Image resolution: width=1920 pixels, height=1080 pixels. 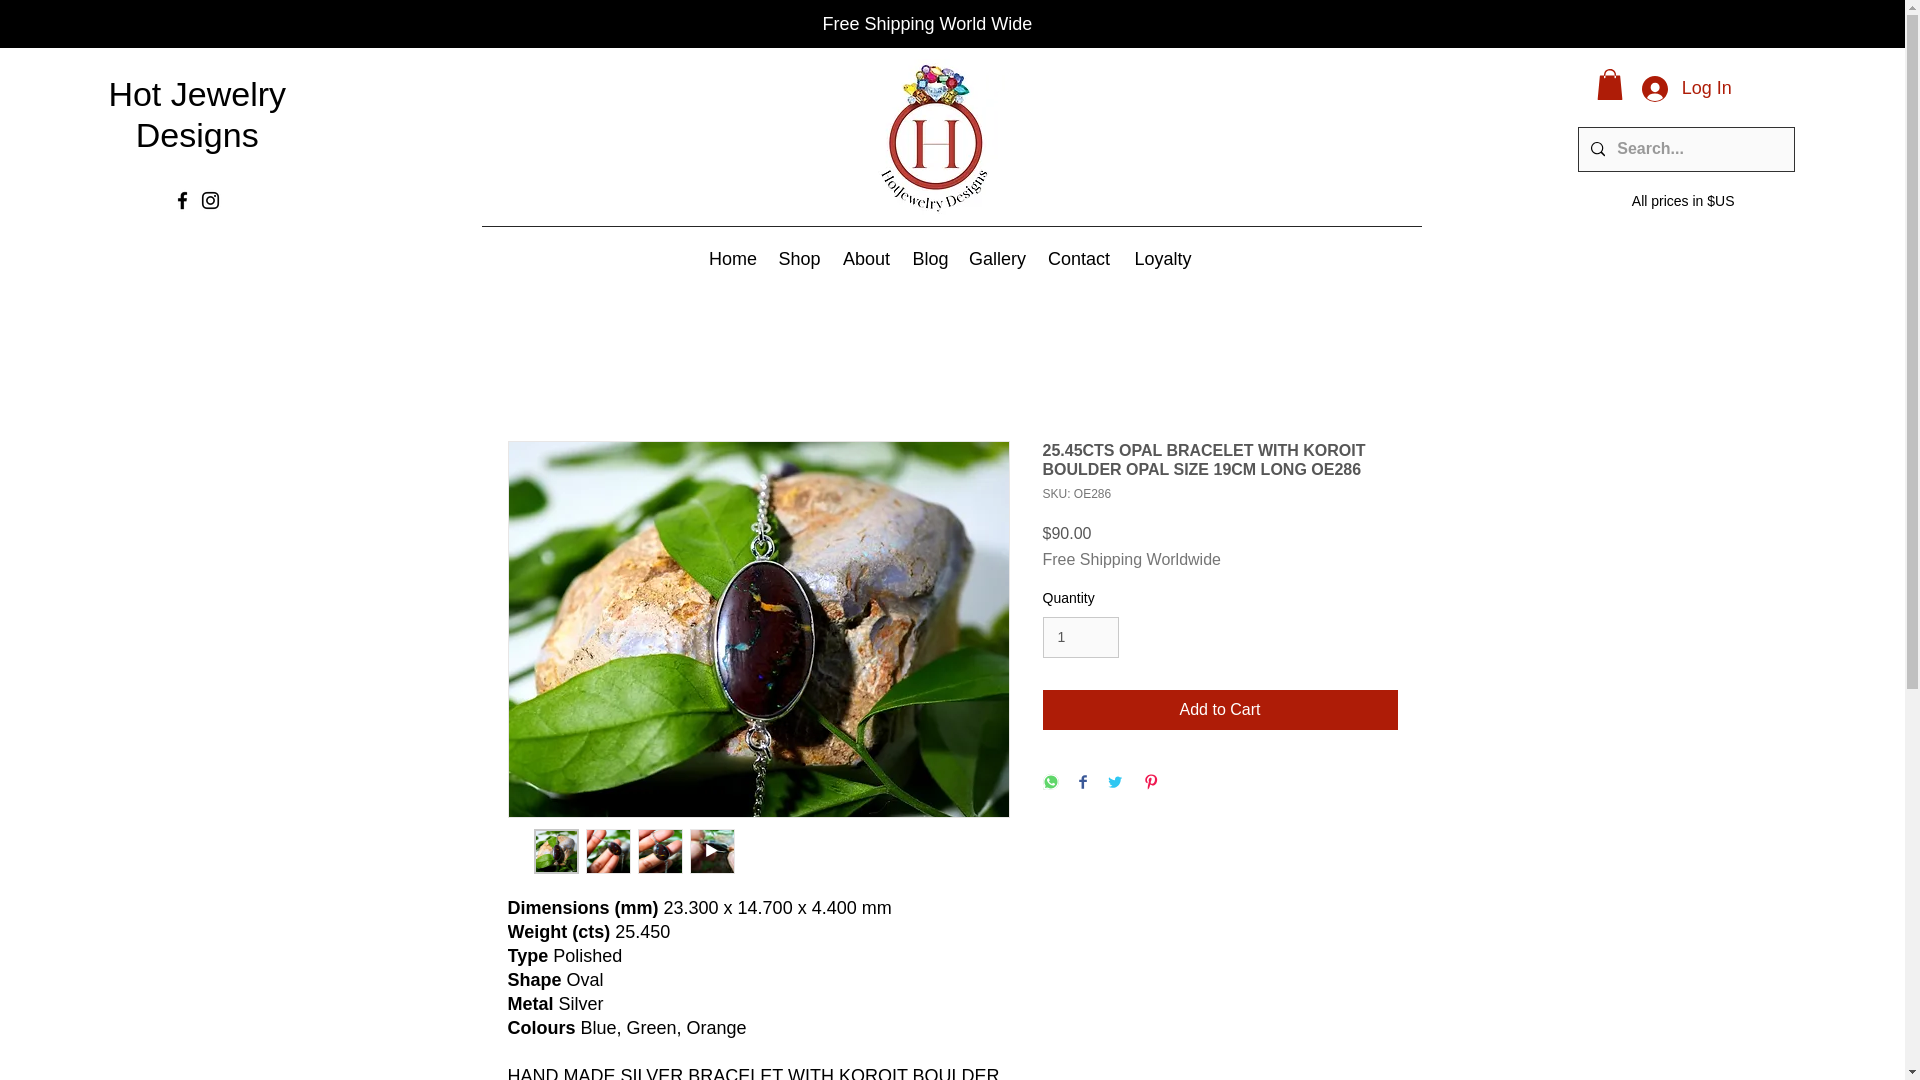 What do you see at coordinates (1078, 258) in the screenshot?
I see `Contact` at bounding box center [1078, 258].